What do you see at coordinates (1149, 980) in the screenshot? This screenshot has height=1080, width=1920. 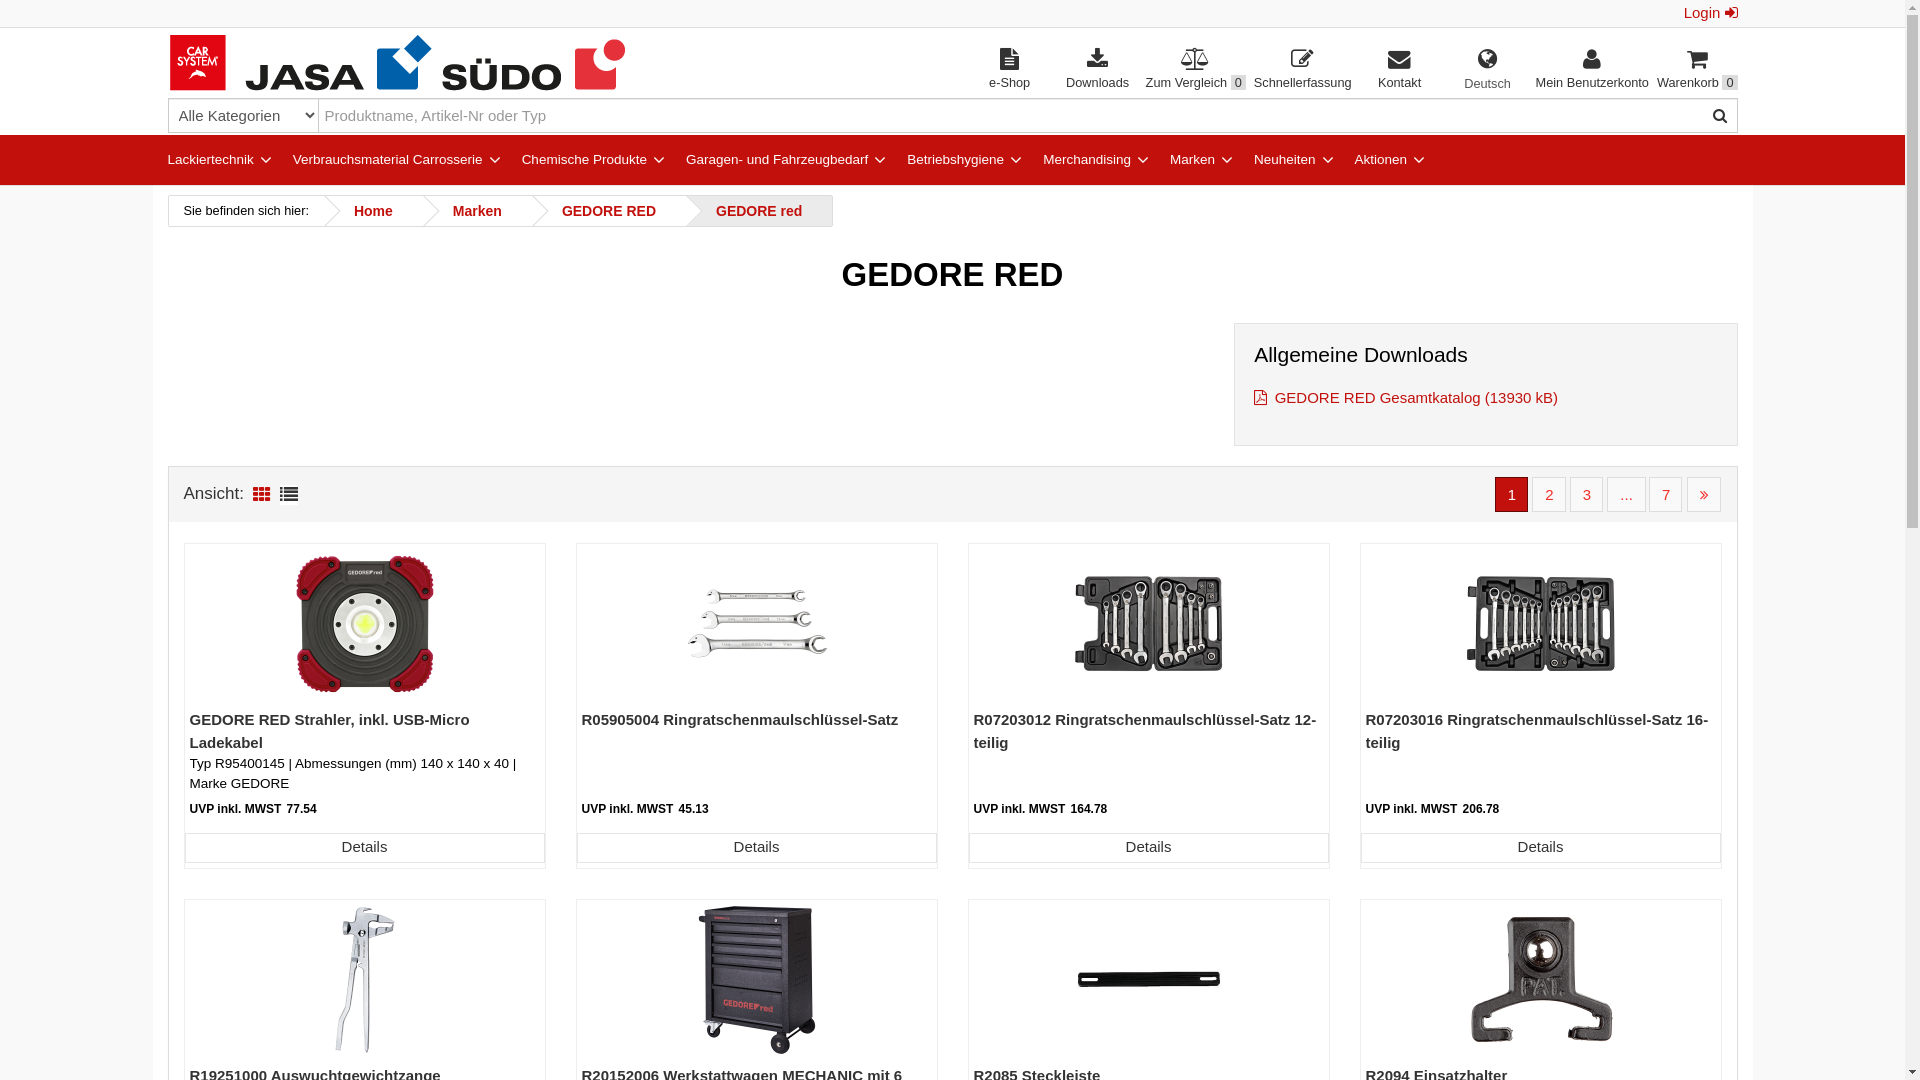 I see `R2085 Steckleiste` at bounding box center [1149, 980].